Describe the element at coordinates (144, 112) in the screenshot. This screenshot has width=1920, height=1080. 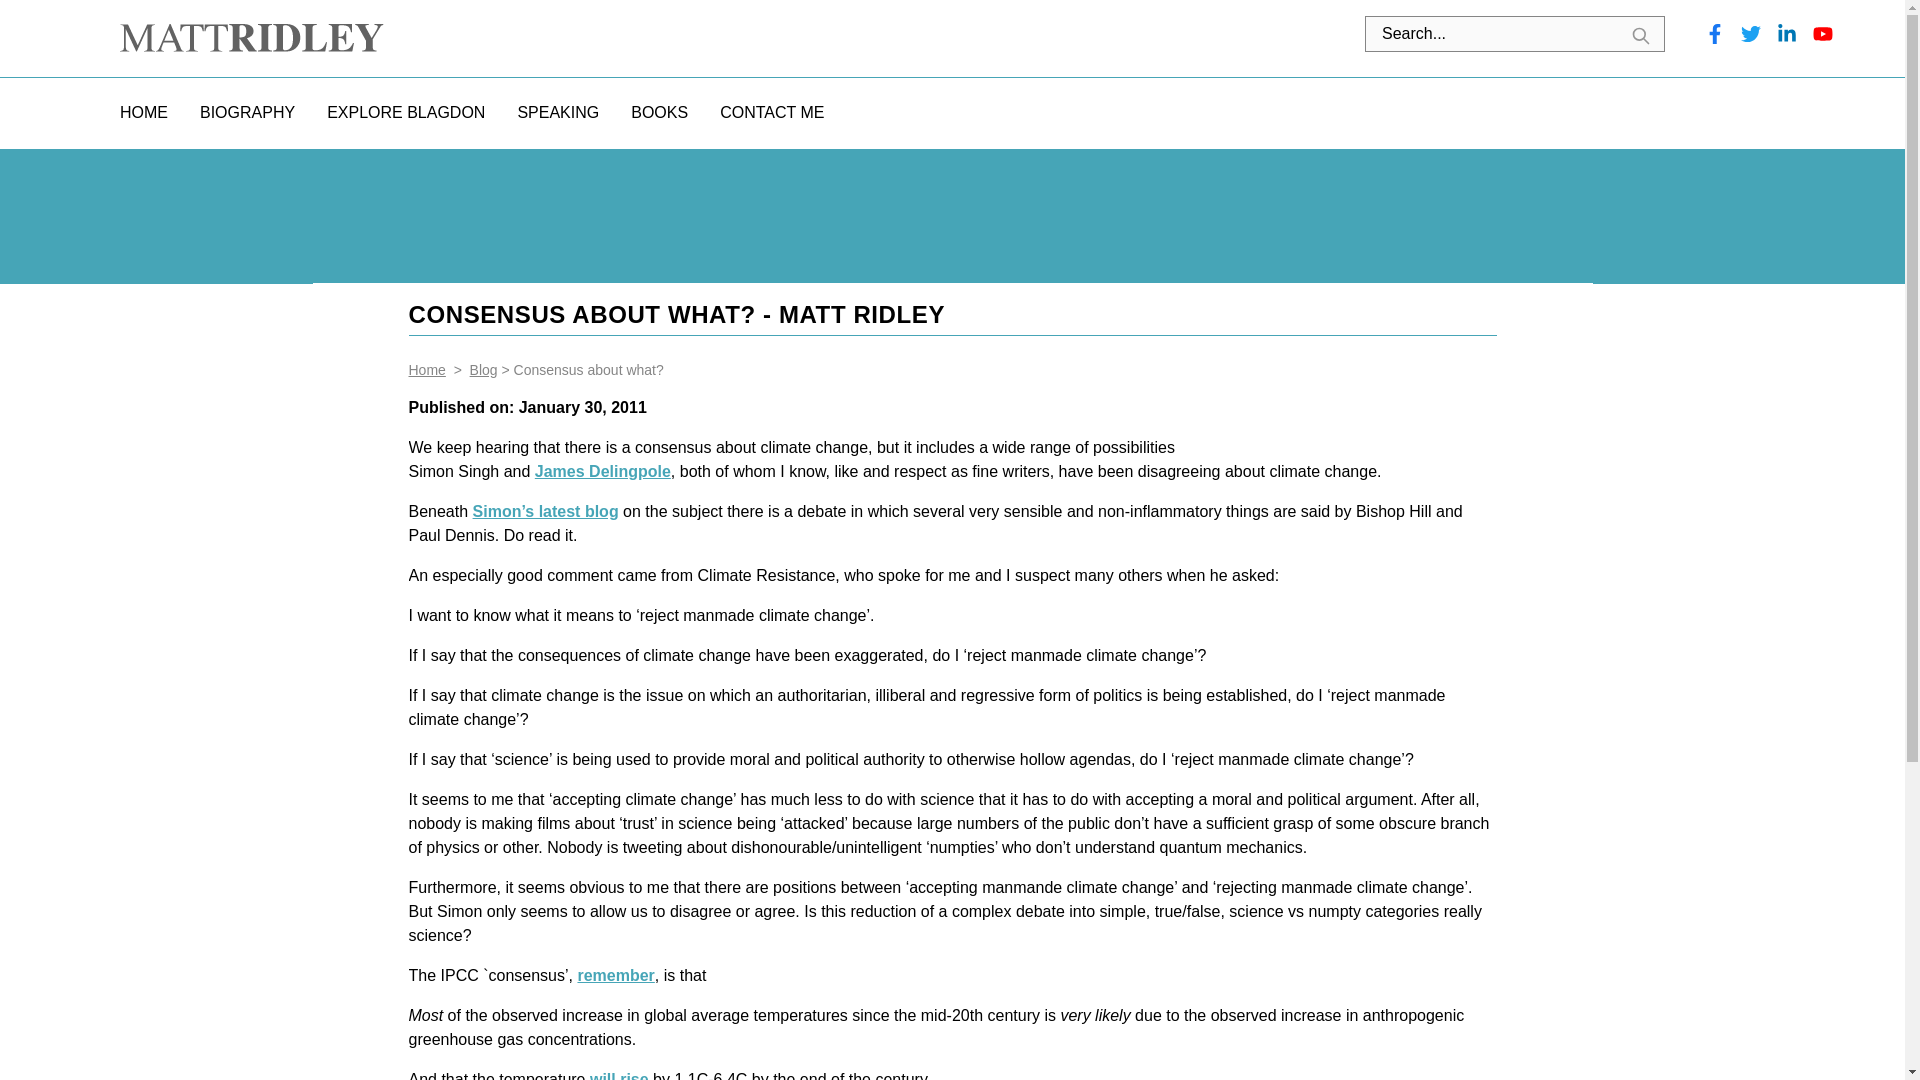
I see `HOME` at that location.